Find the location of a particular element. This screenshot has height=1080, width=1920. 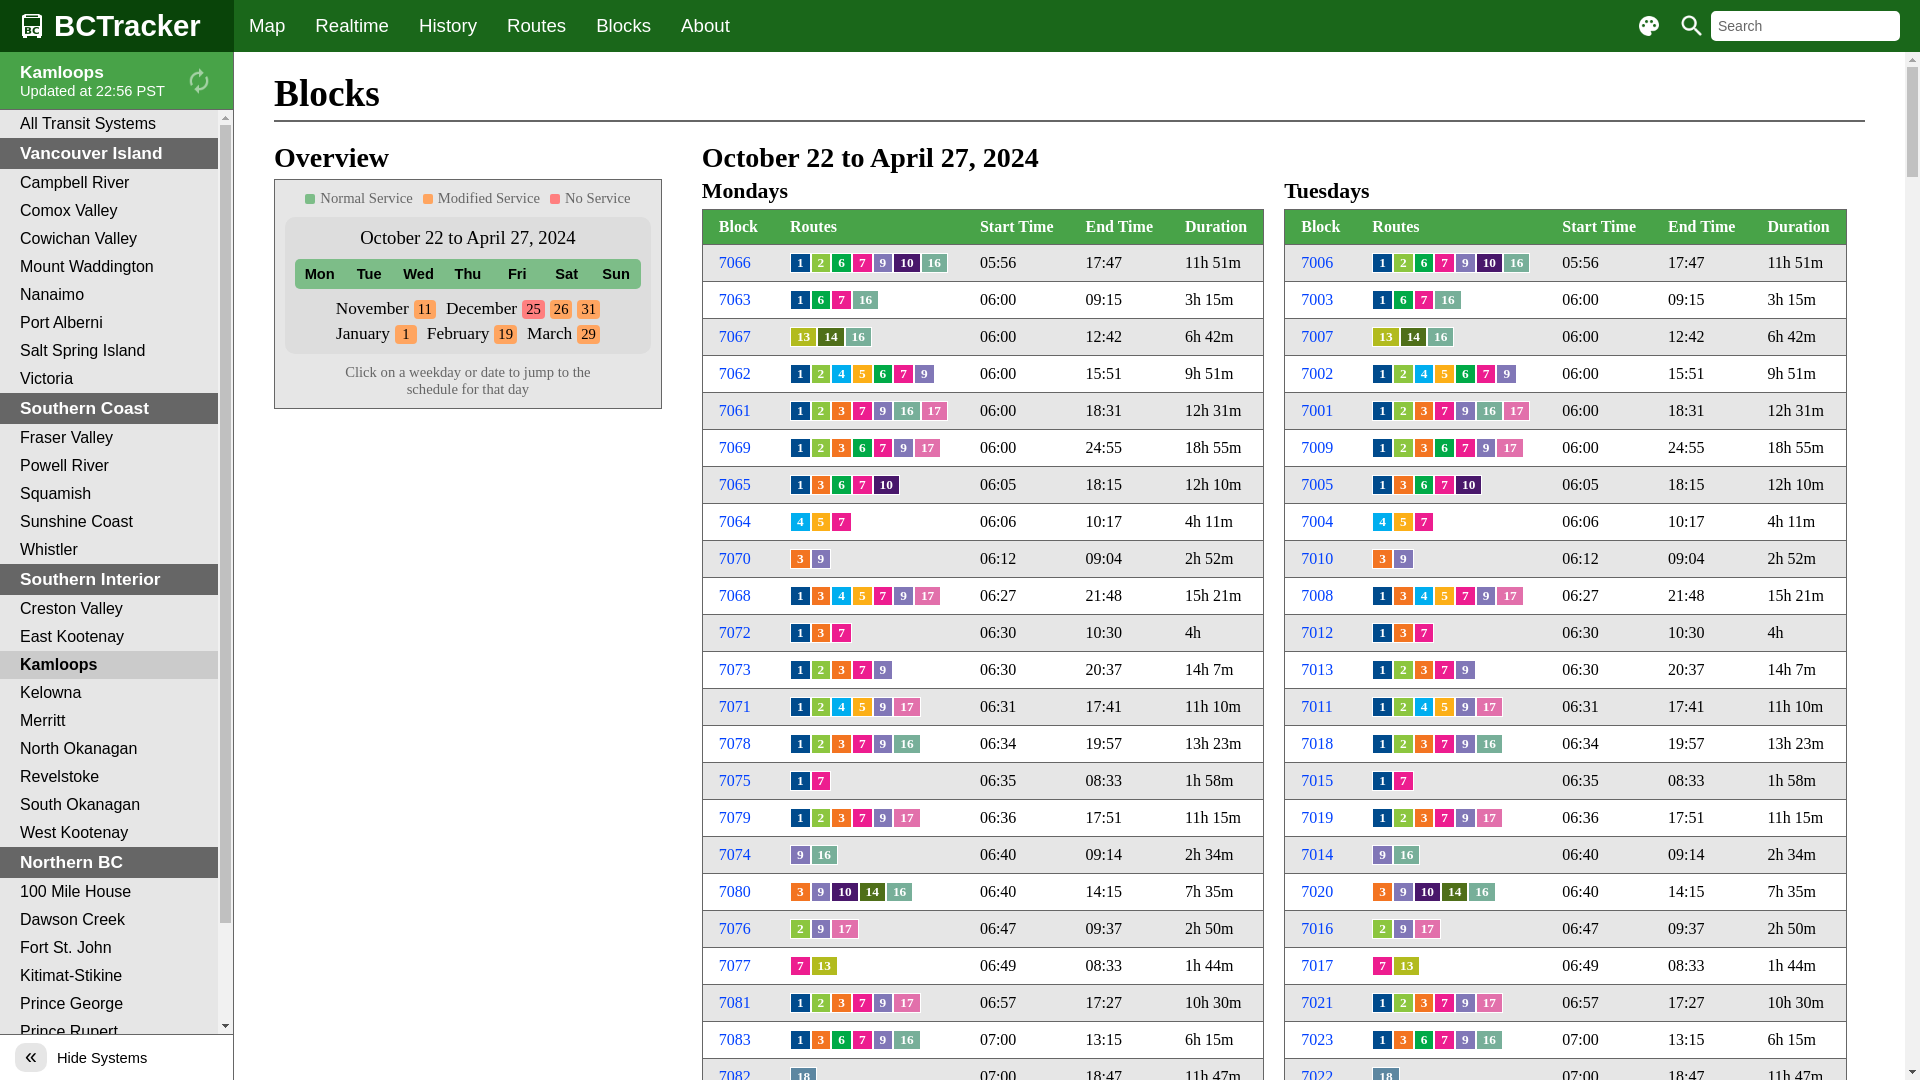

7073 is located at coordinates (735, 670).